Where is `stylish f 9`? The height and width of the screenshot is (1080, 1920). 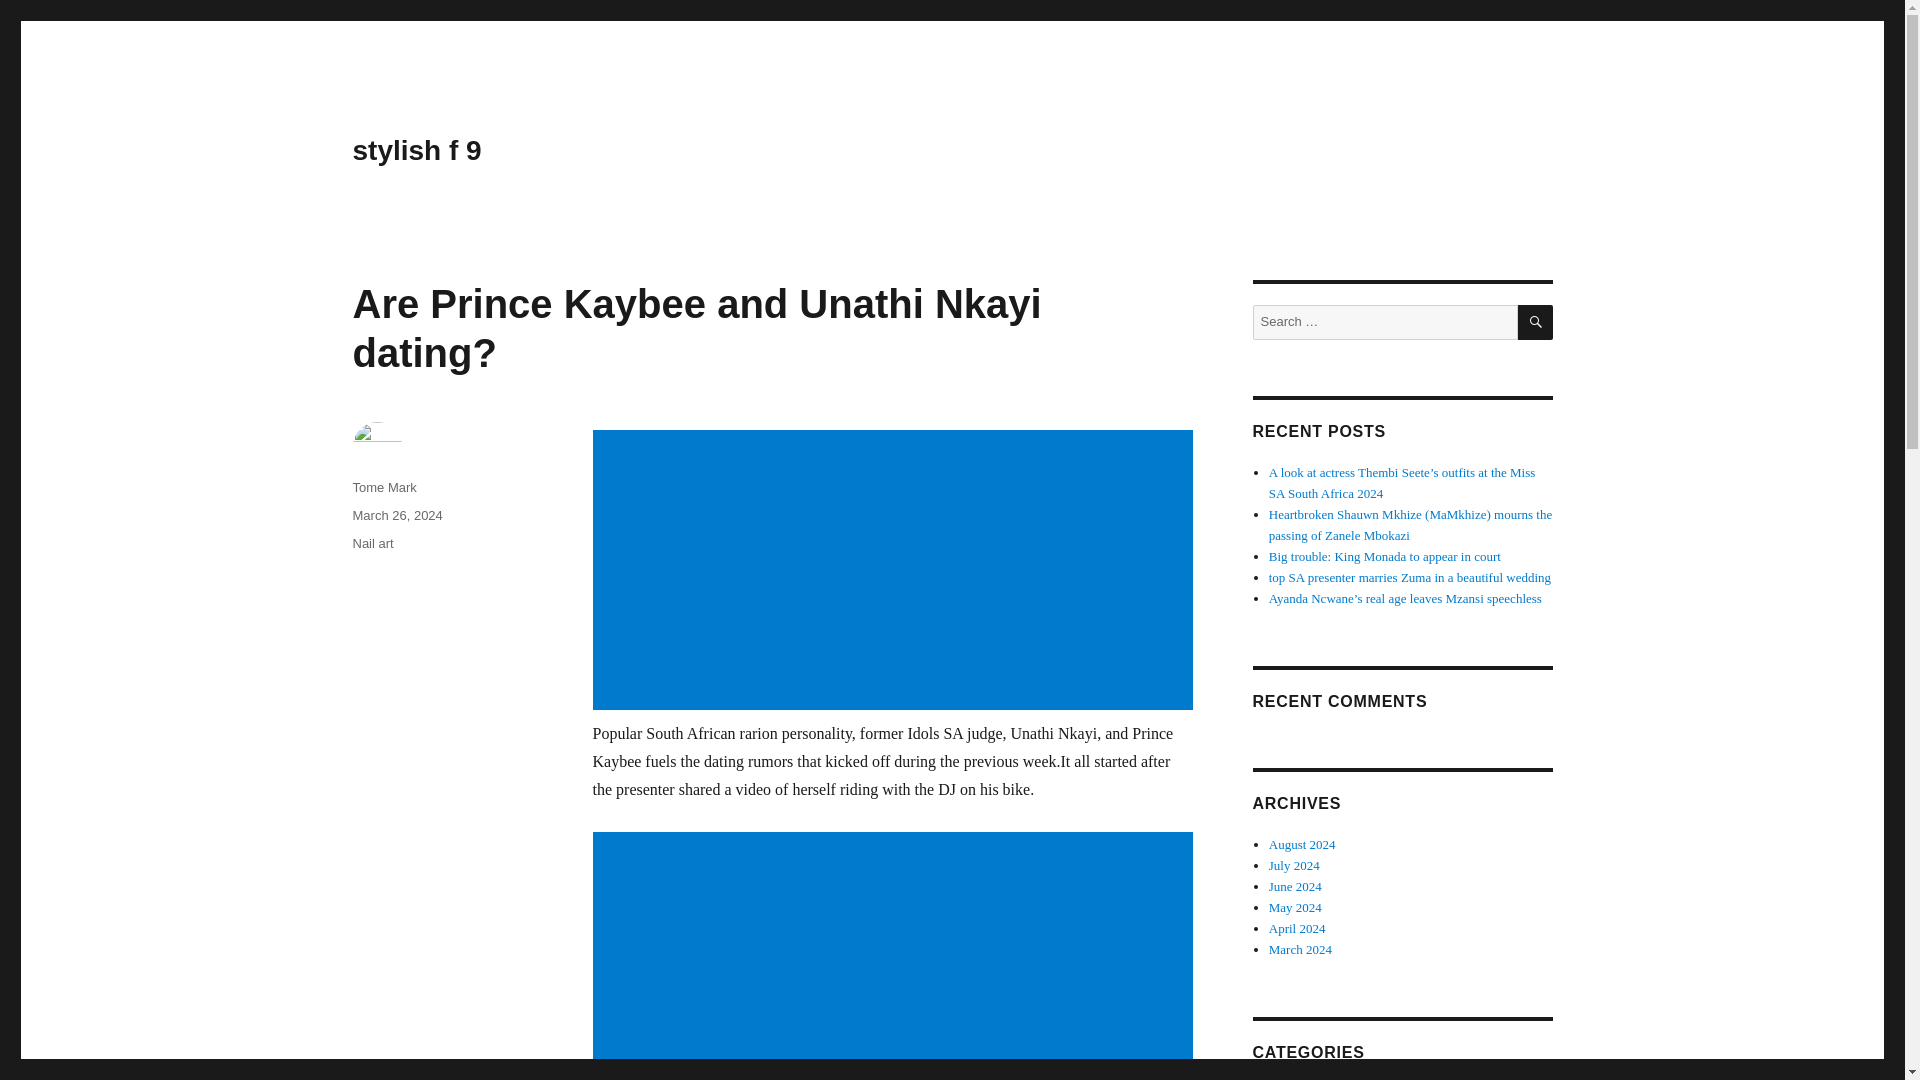 stylish f 9 is located at coordinates (416, 150).